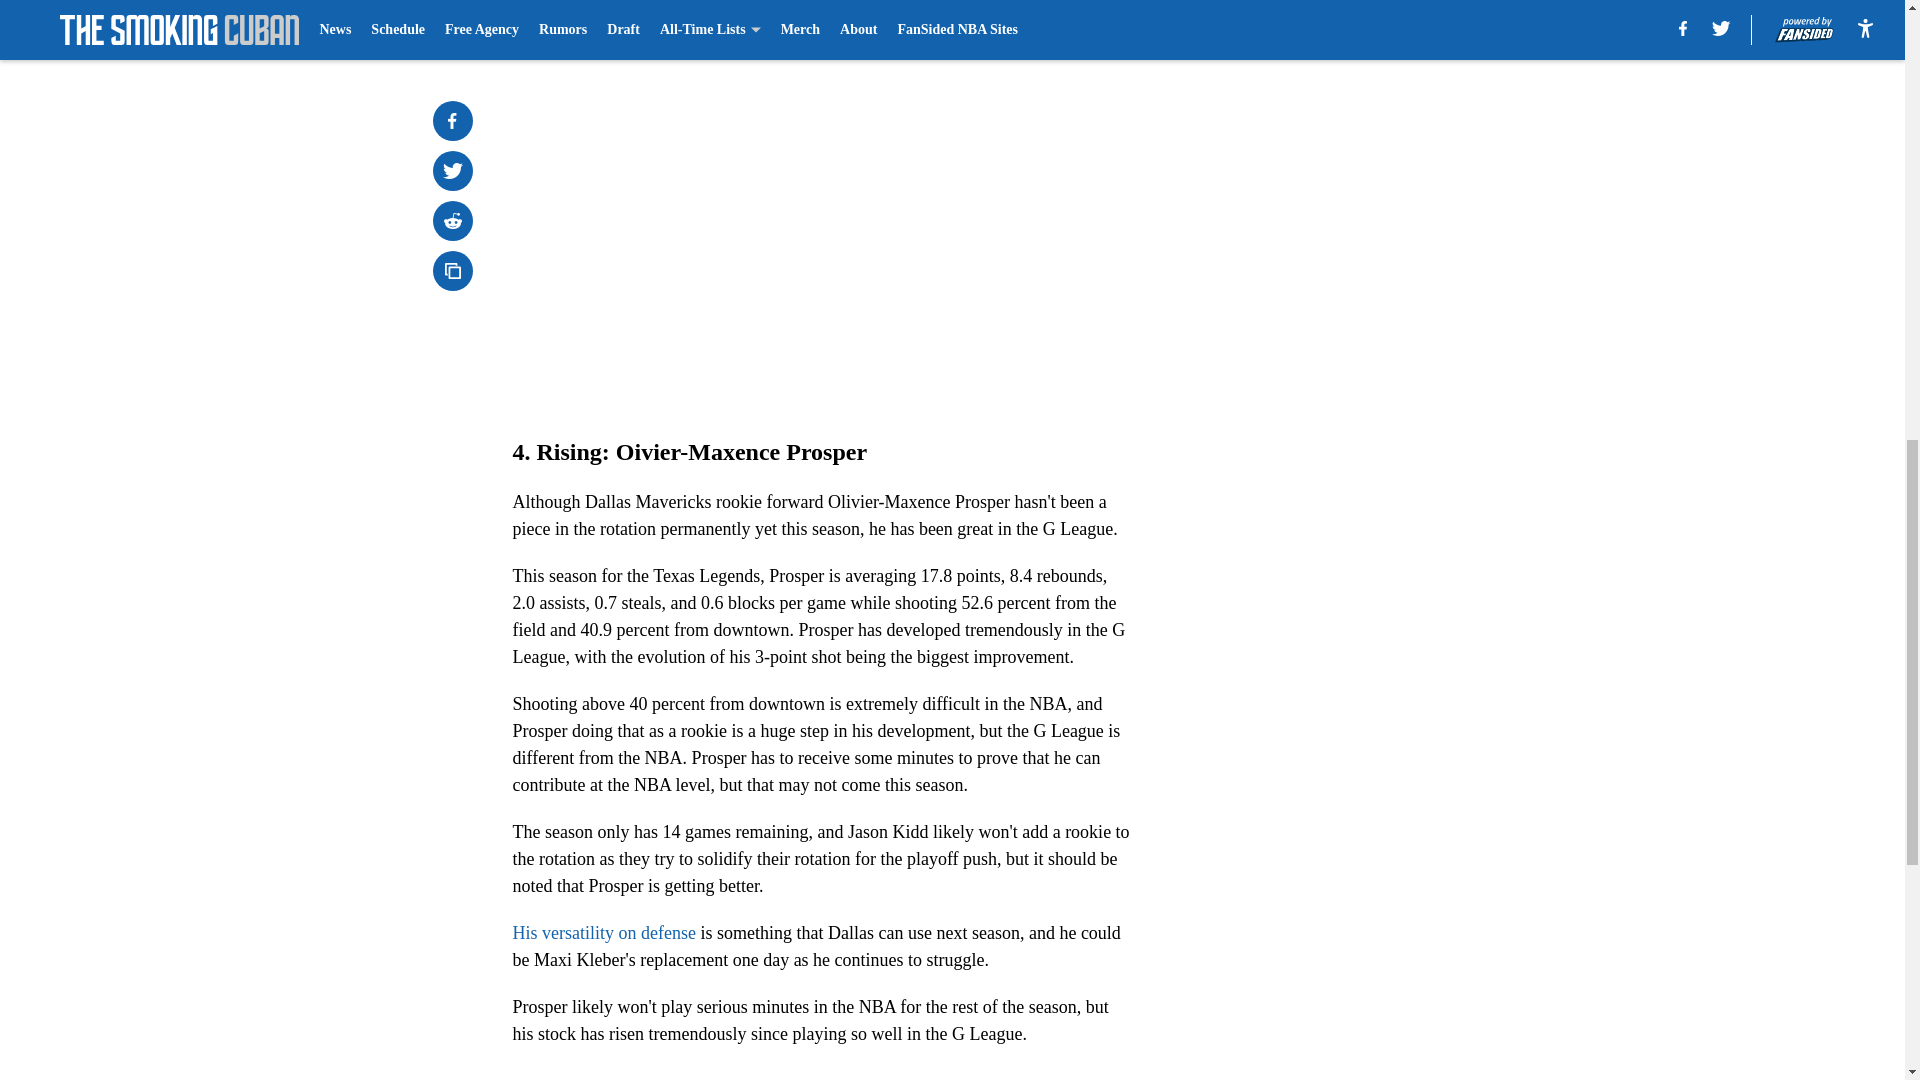  What do you see at coordinates (572, 27) in the screenshot?
I see `Prev` at bounding box center [572, 27].